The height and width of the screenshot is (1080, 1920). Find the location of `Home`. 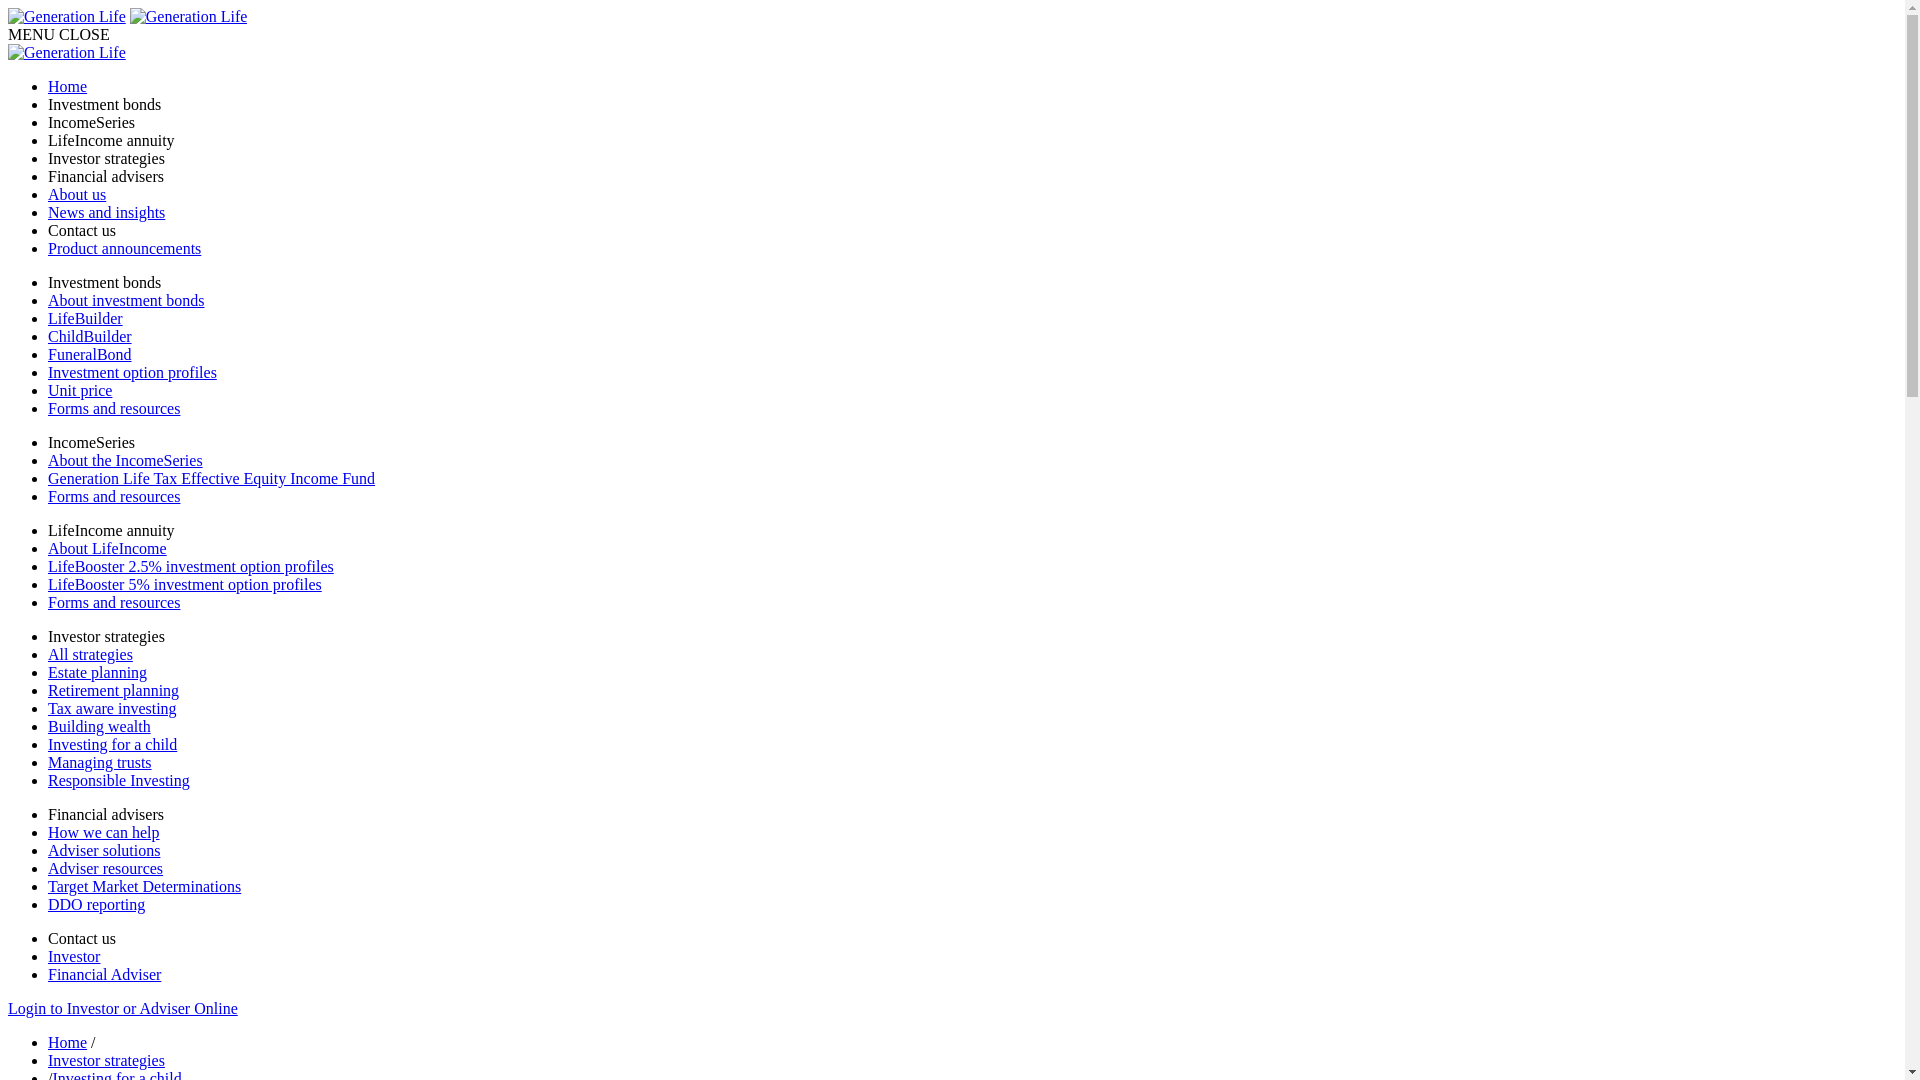

Home is located at coordinates (972, 86).